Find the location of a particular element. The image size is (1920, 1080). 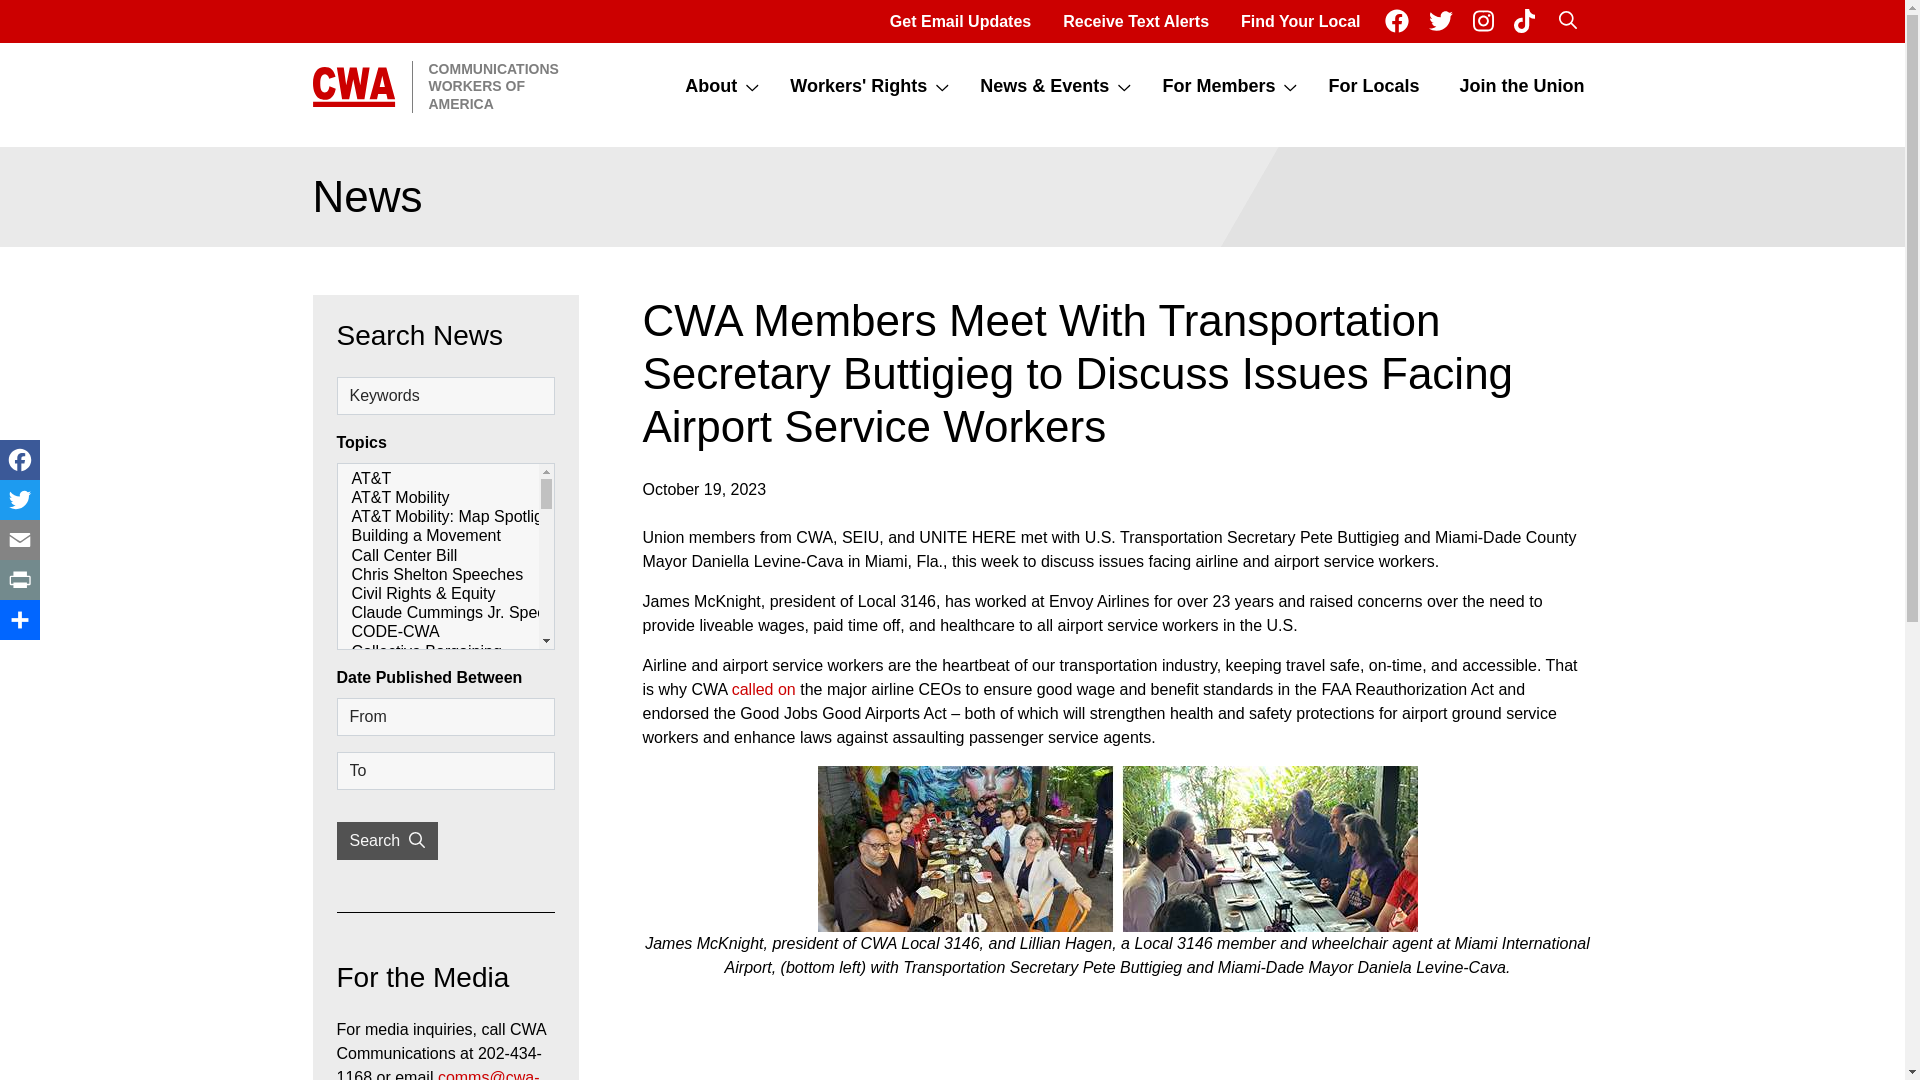

About is located at coordinates (856, 86).